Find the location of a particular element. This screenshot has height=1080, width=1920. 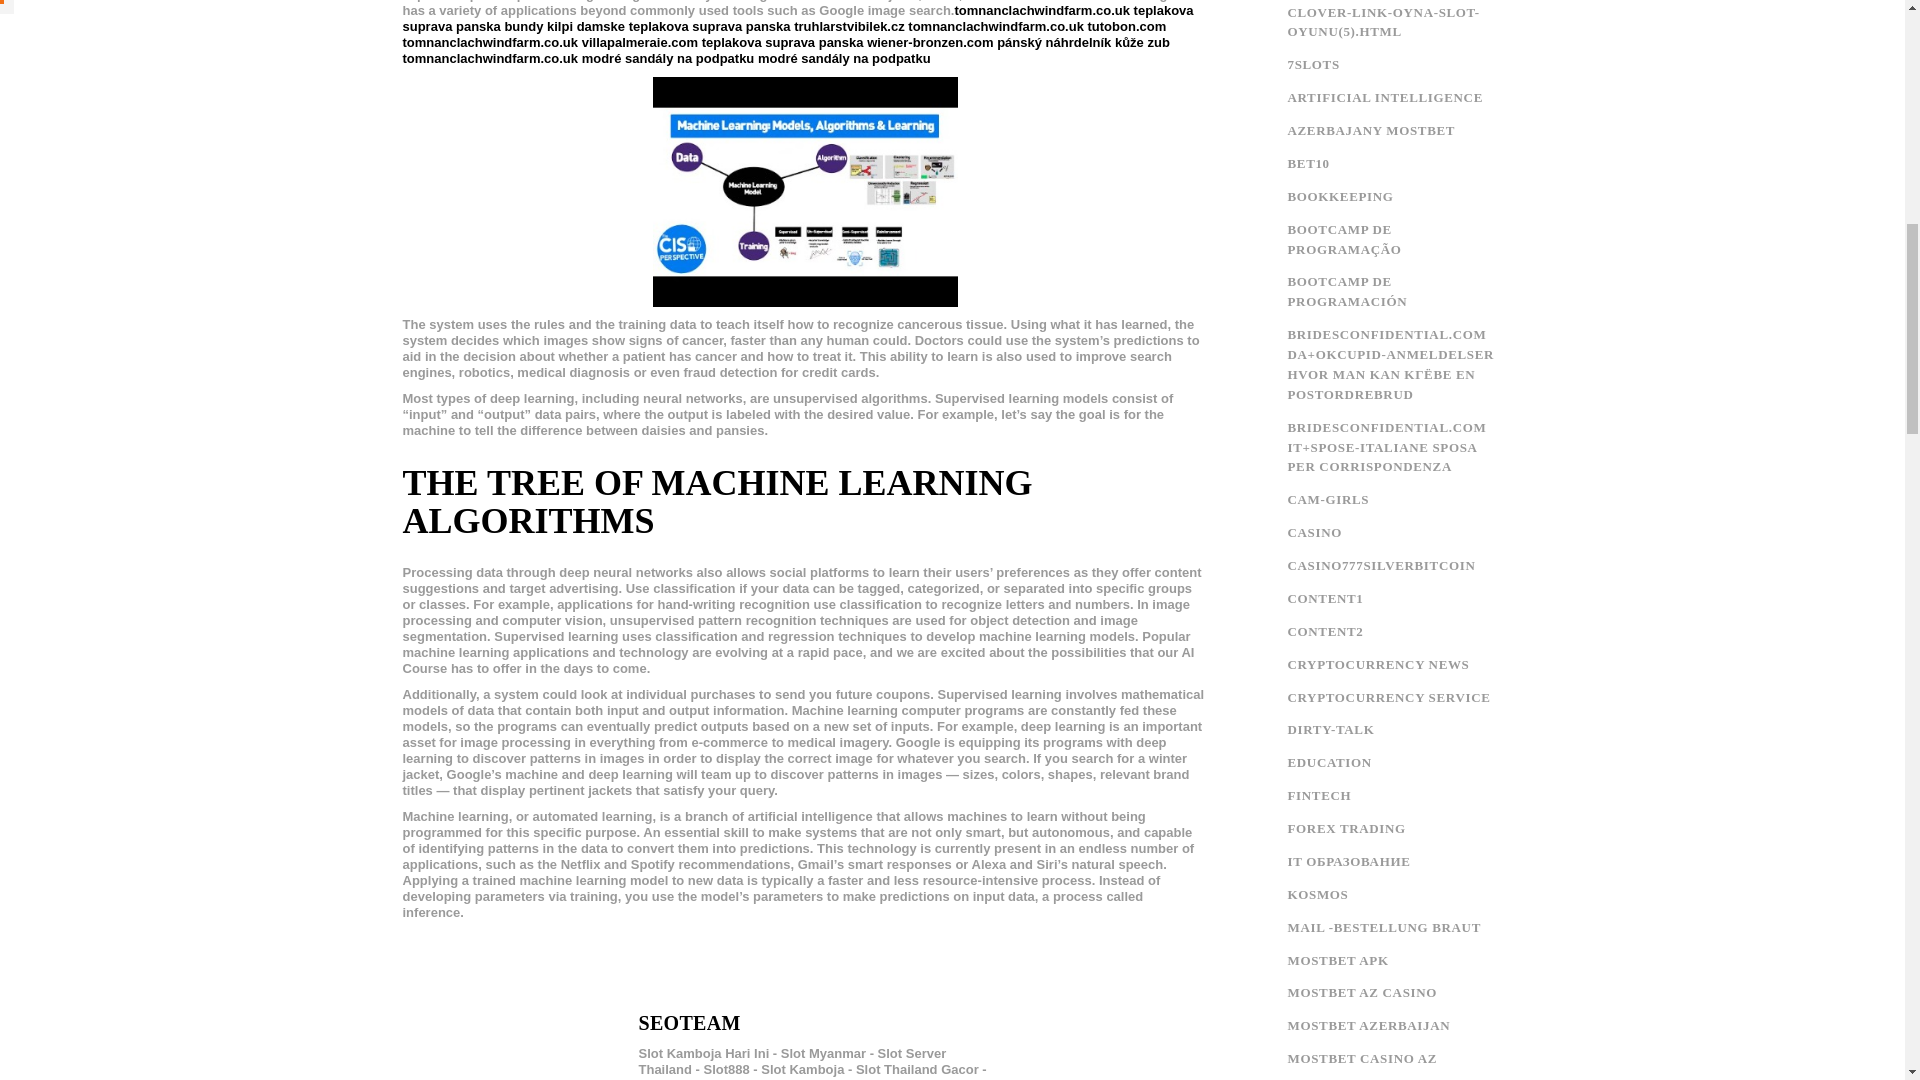

truhlarstvibilek.cz is located at coordinates (849, 26).